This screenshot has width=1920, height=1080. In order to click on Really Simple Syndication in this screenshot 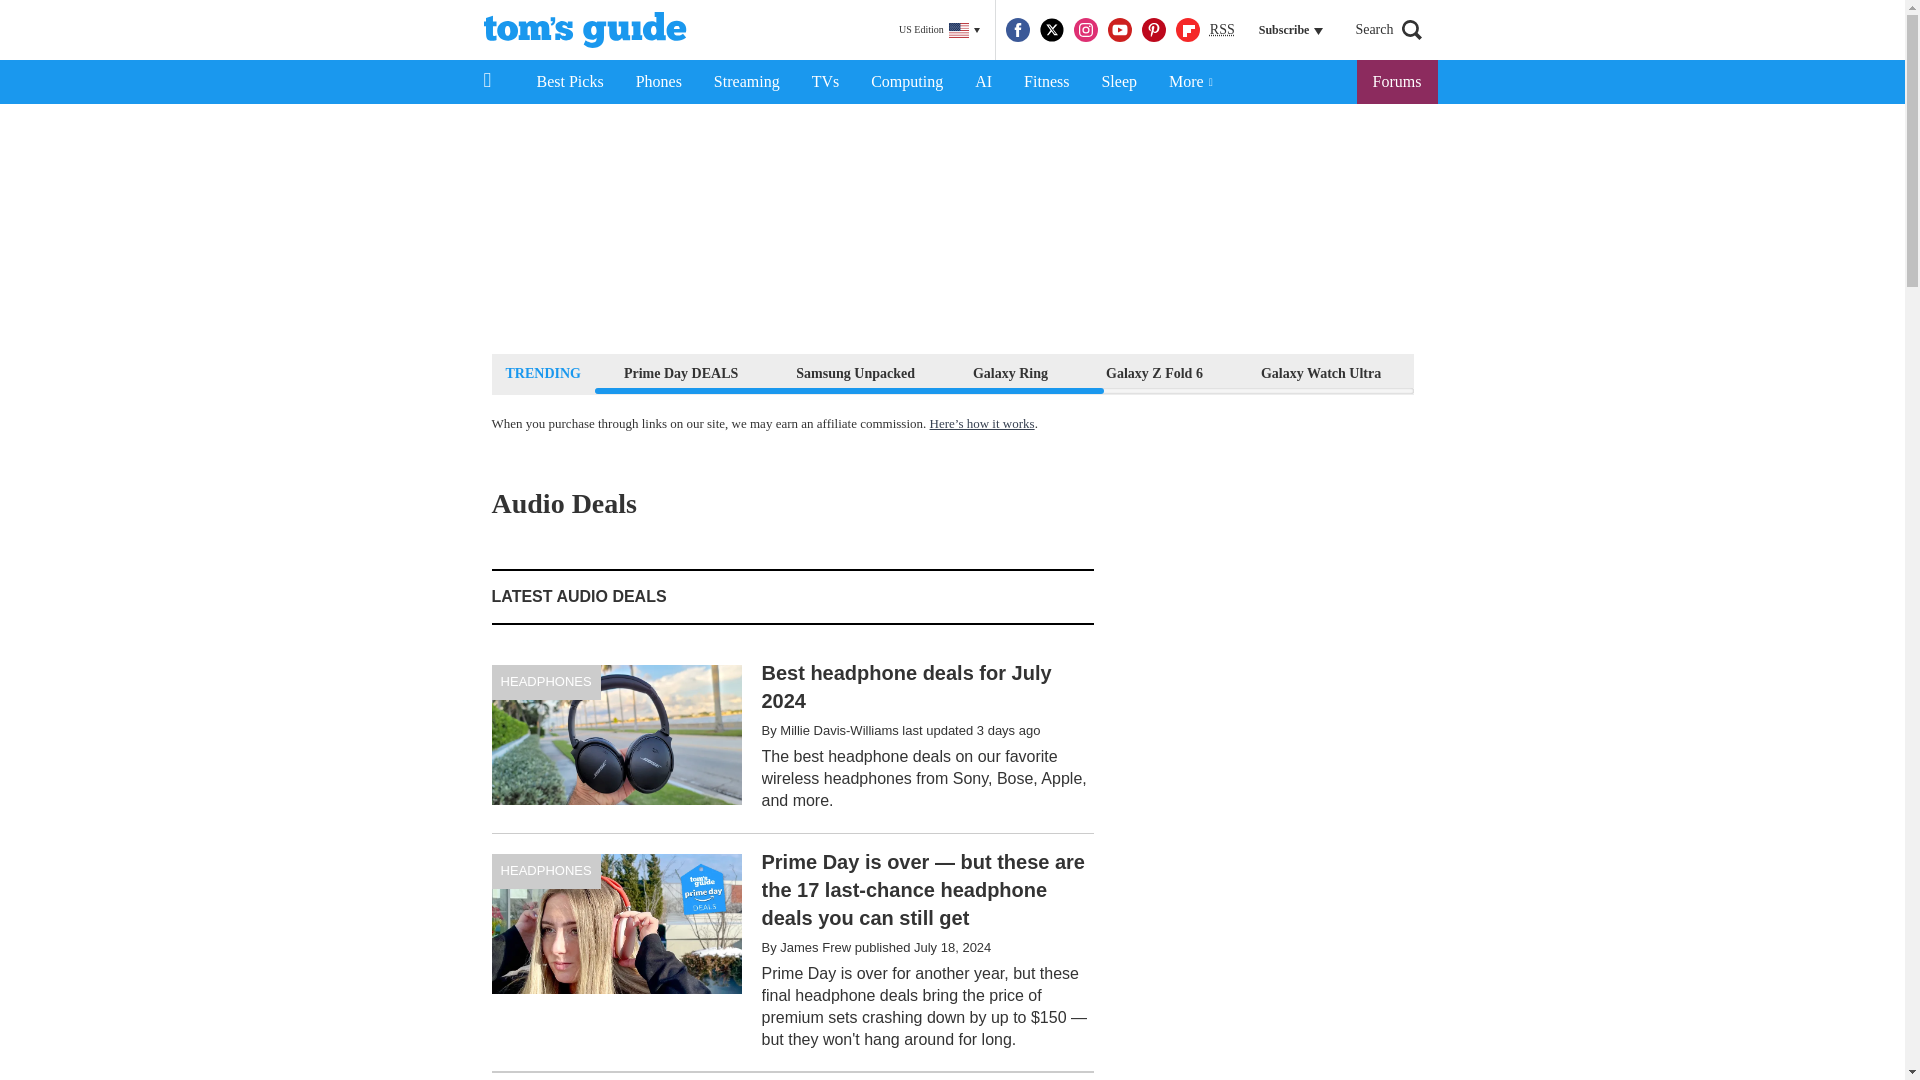, I will do `click(1222, 28)`.